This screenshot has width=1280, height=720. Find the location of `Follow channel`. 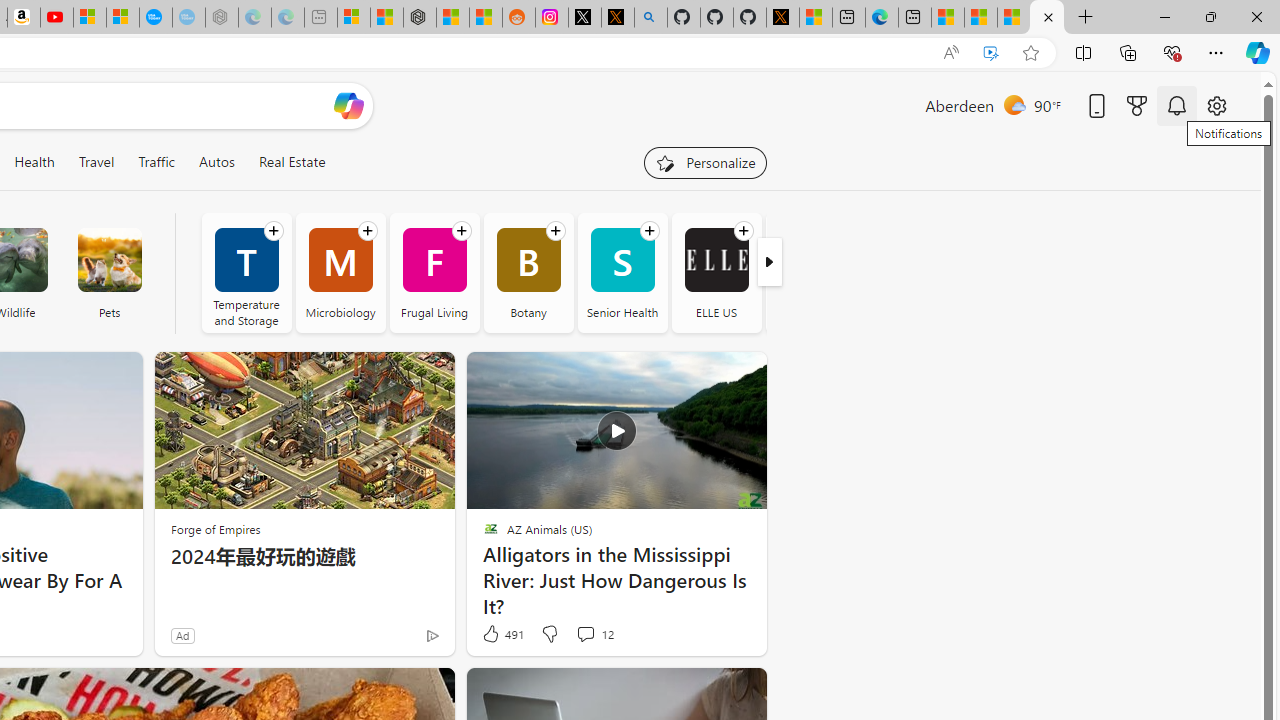

Follow channel is located at coordinates (743, 231).